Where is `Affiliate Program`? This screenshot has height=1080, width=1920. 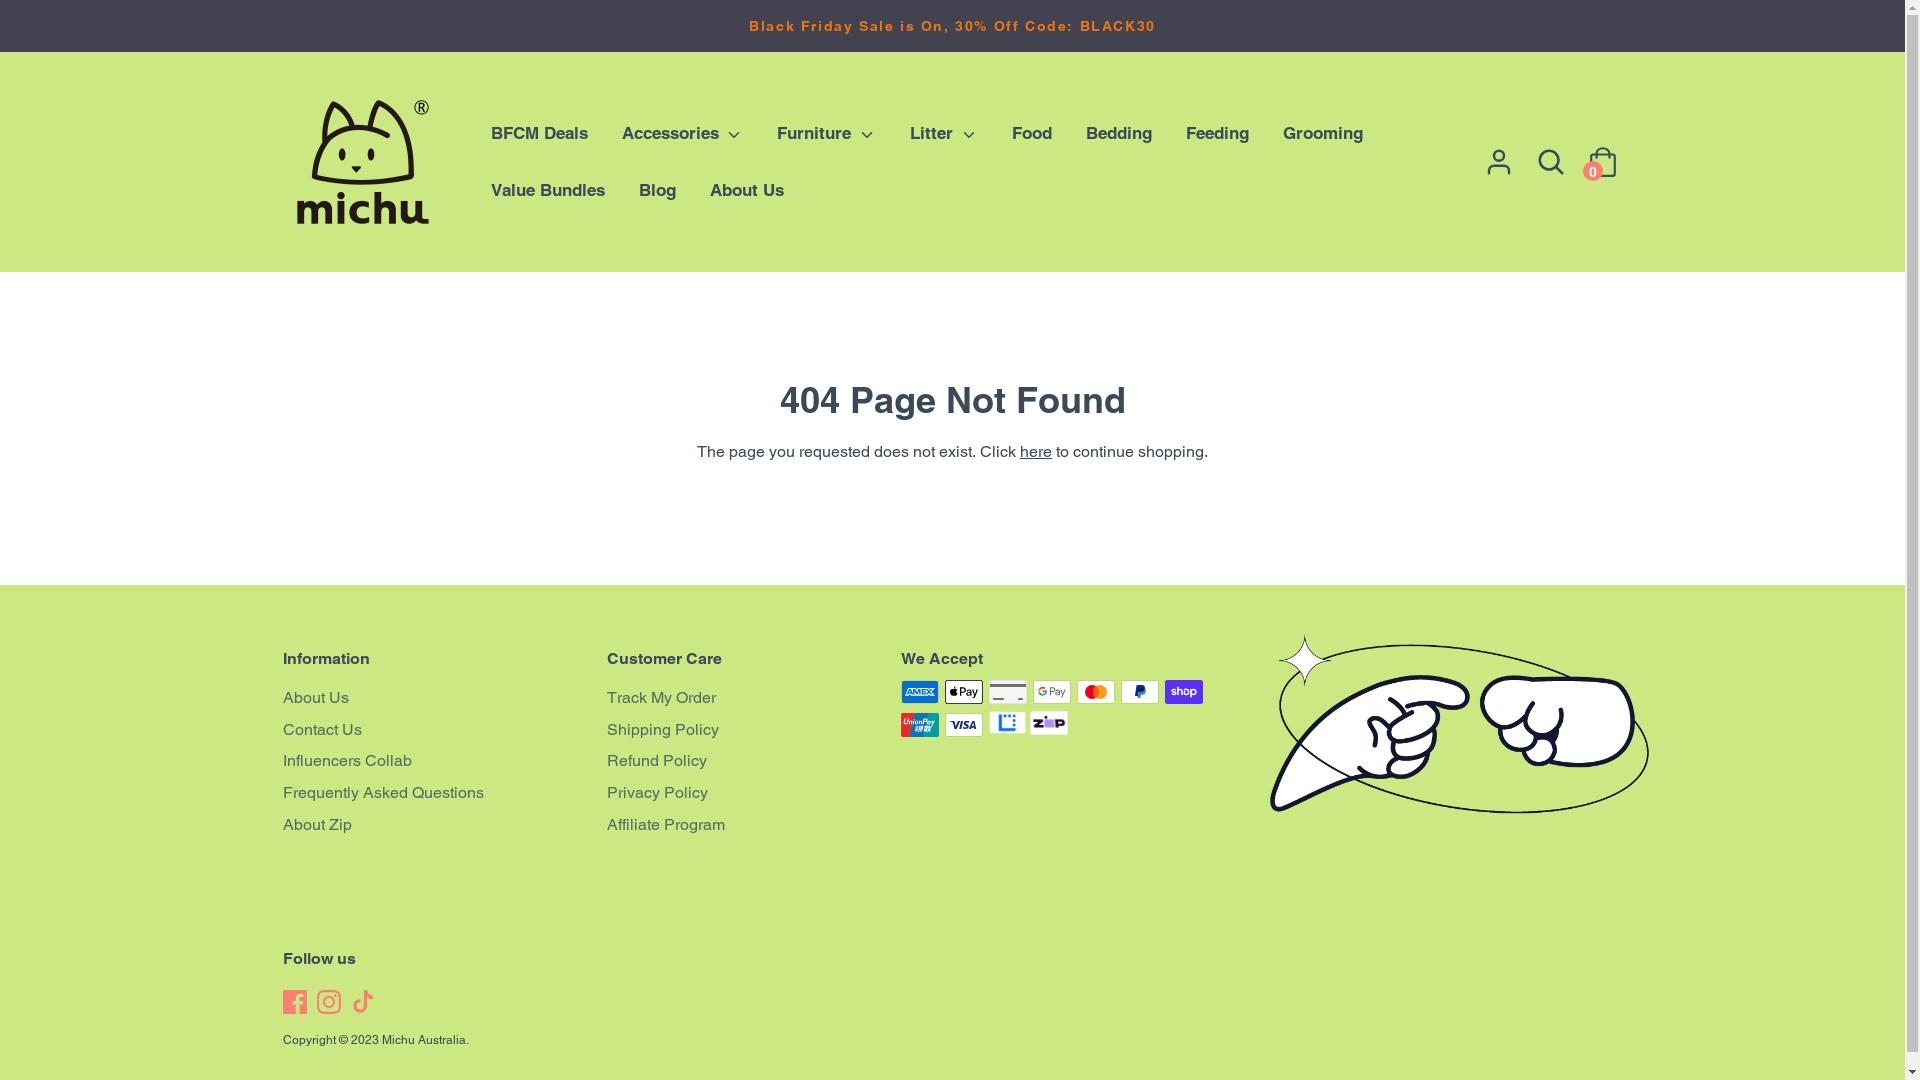 Affiliate Program is located at coordinates (754, 825).